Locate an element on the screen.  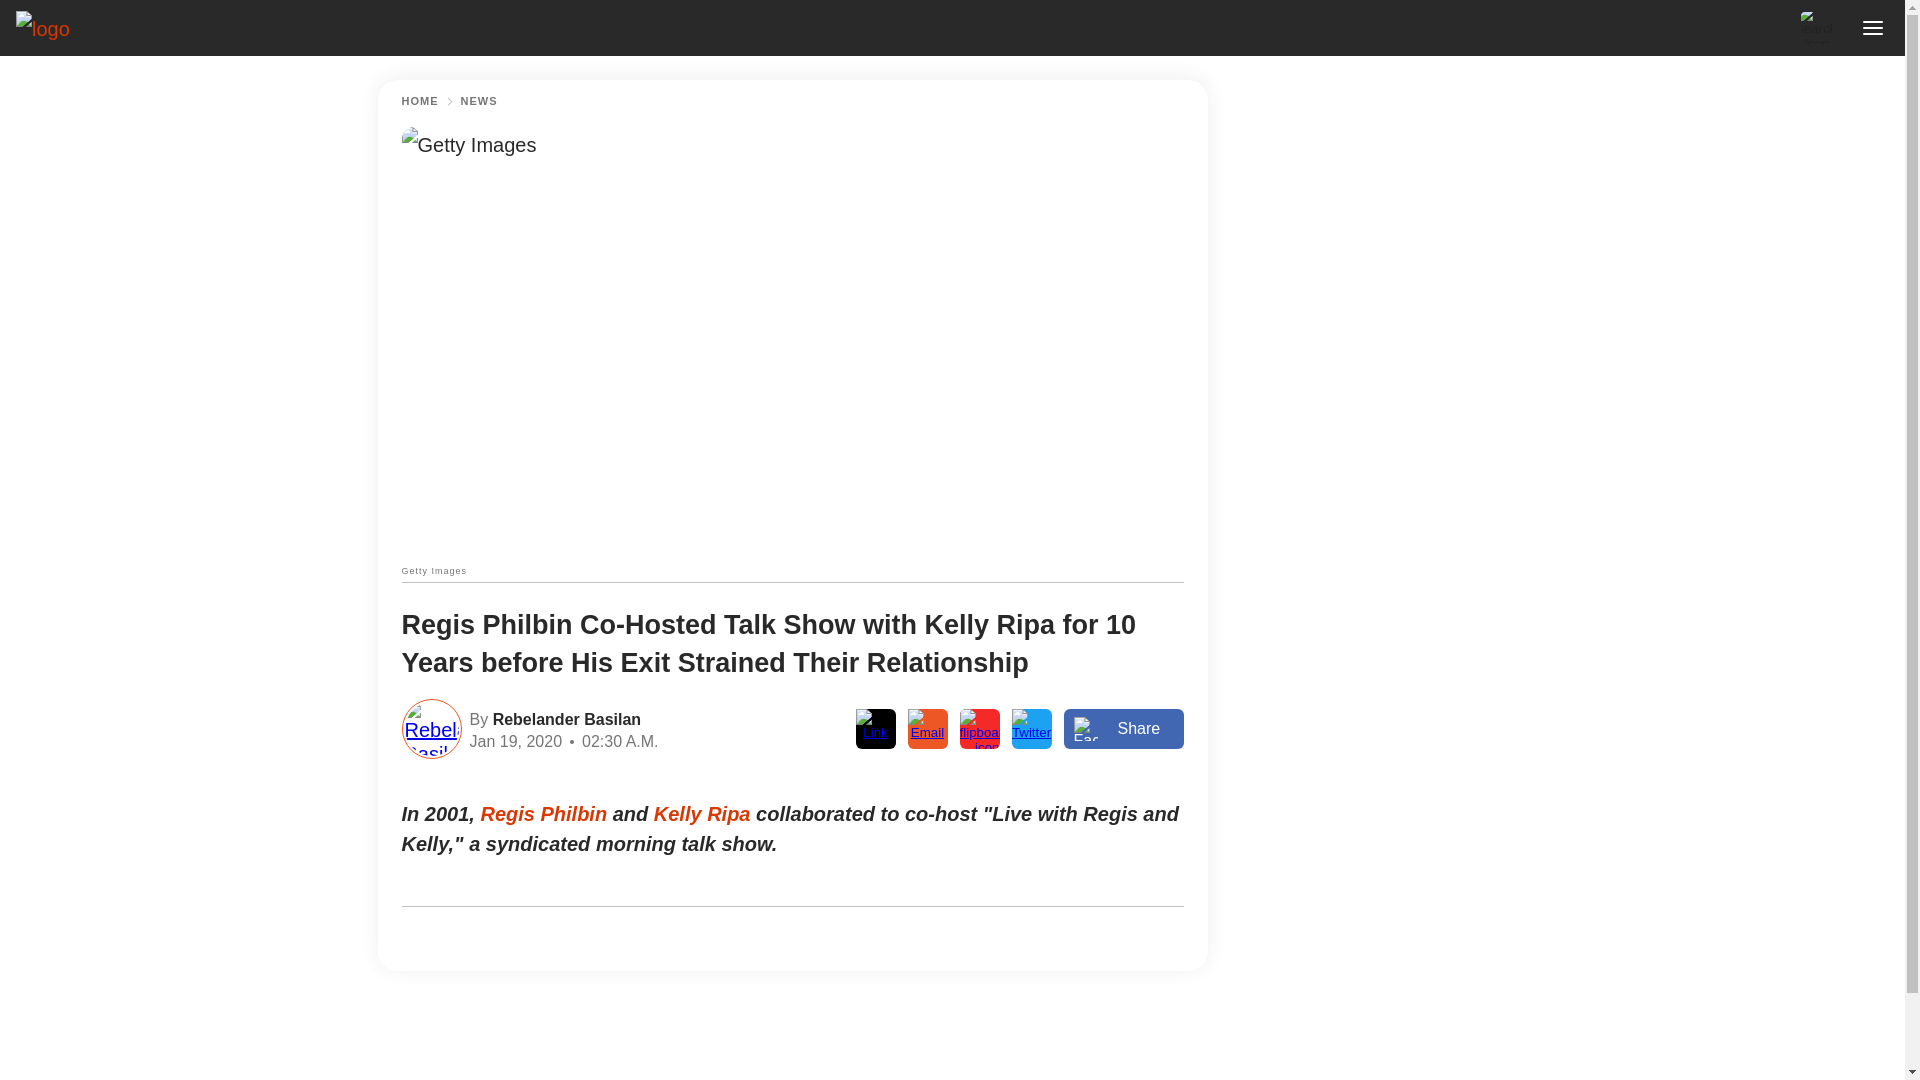
HOME is located at coordinates (420, 101).